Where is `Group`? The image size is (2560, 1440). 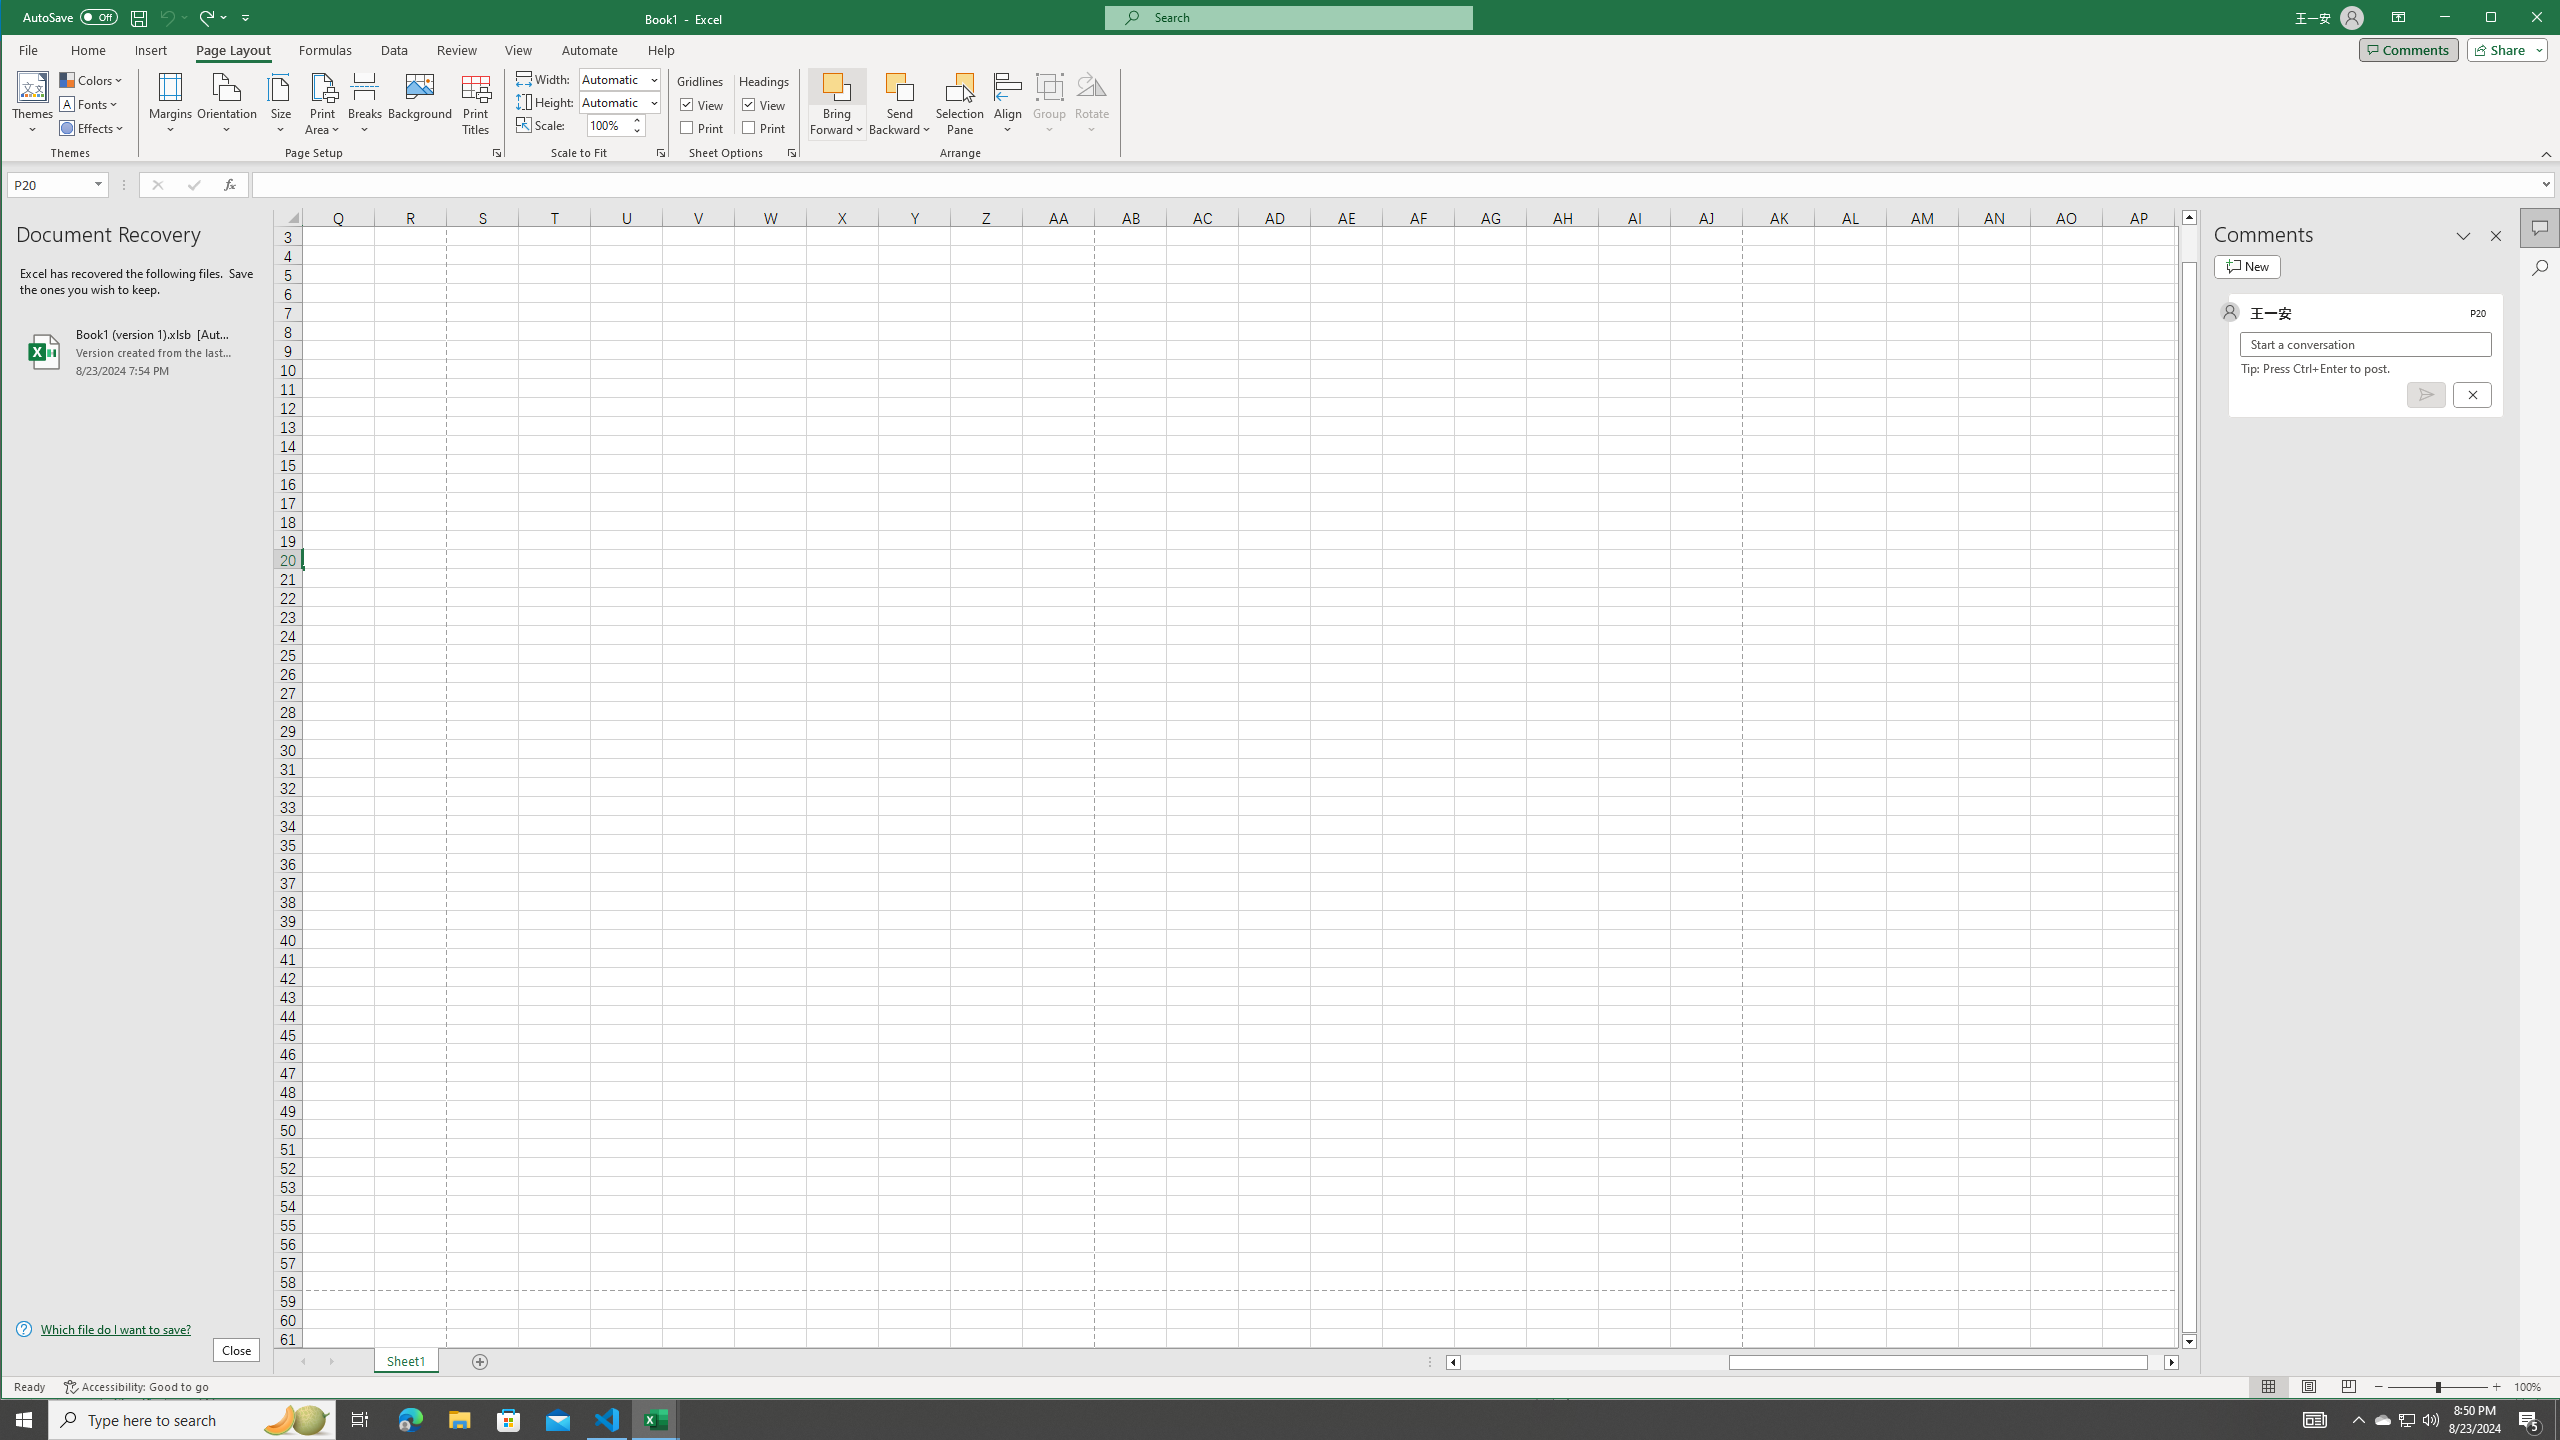 Group is located at coordinates (1050, 104).